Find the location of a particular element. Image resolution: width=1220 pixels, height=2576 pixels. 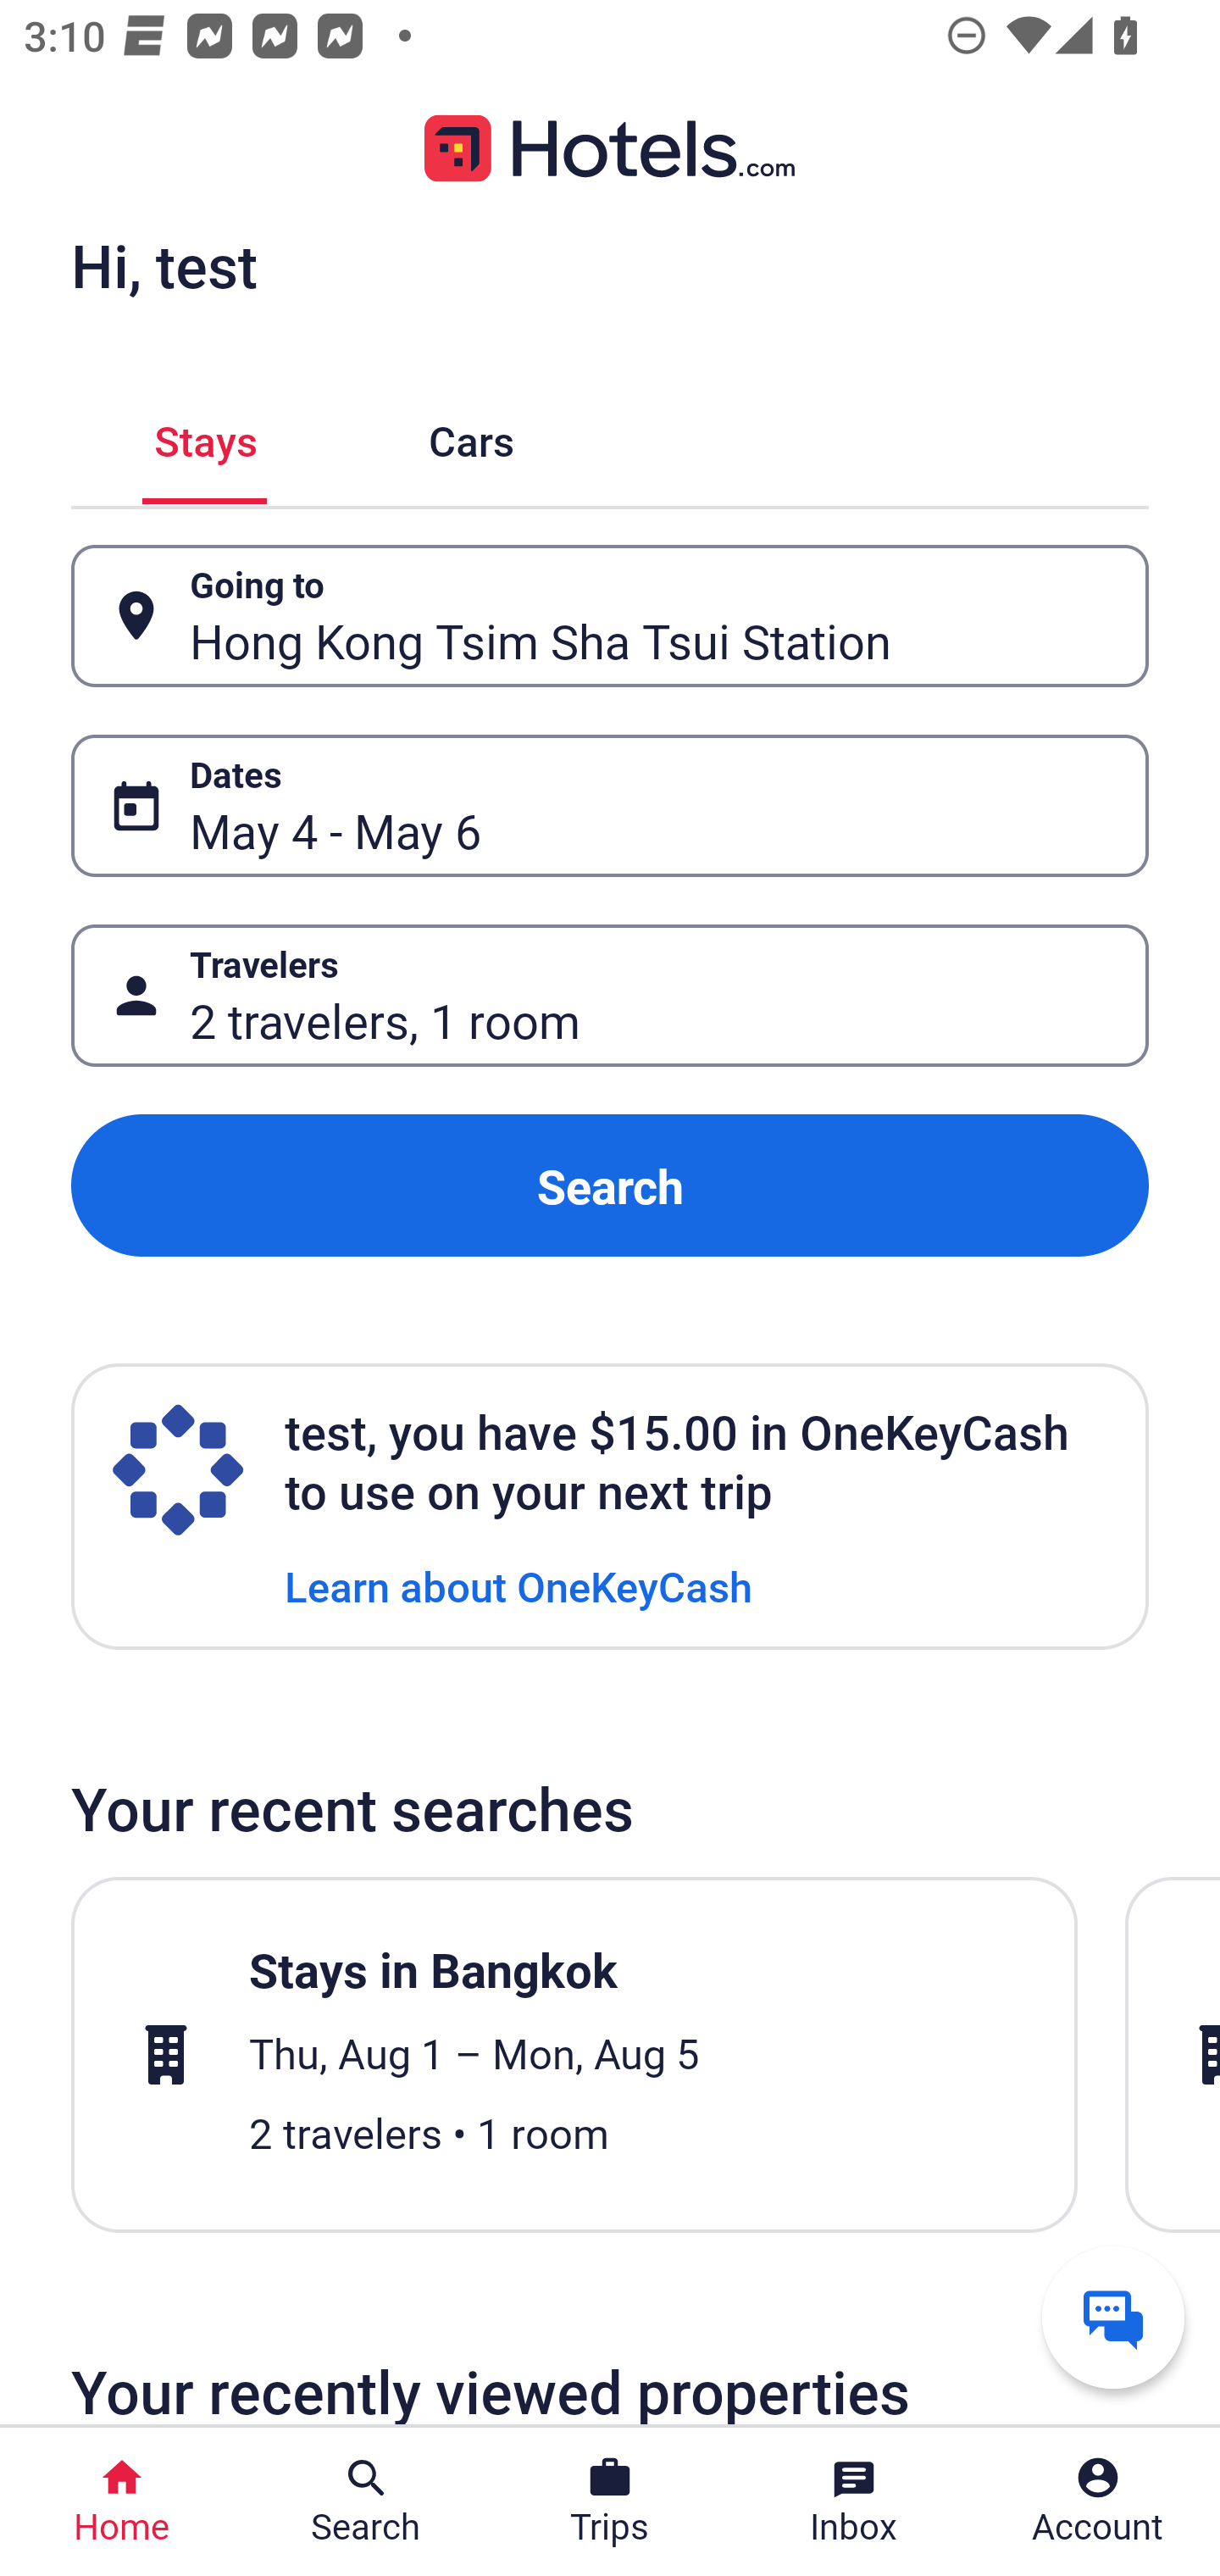

Get help from a virtual agent is located at coordinates (1113, 2317).